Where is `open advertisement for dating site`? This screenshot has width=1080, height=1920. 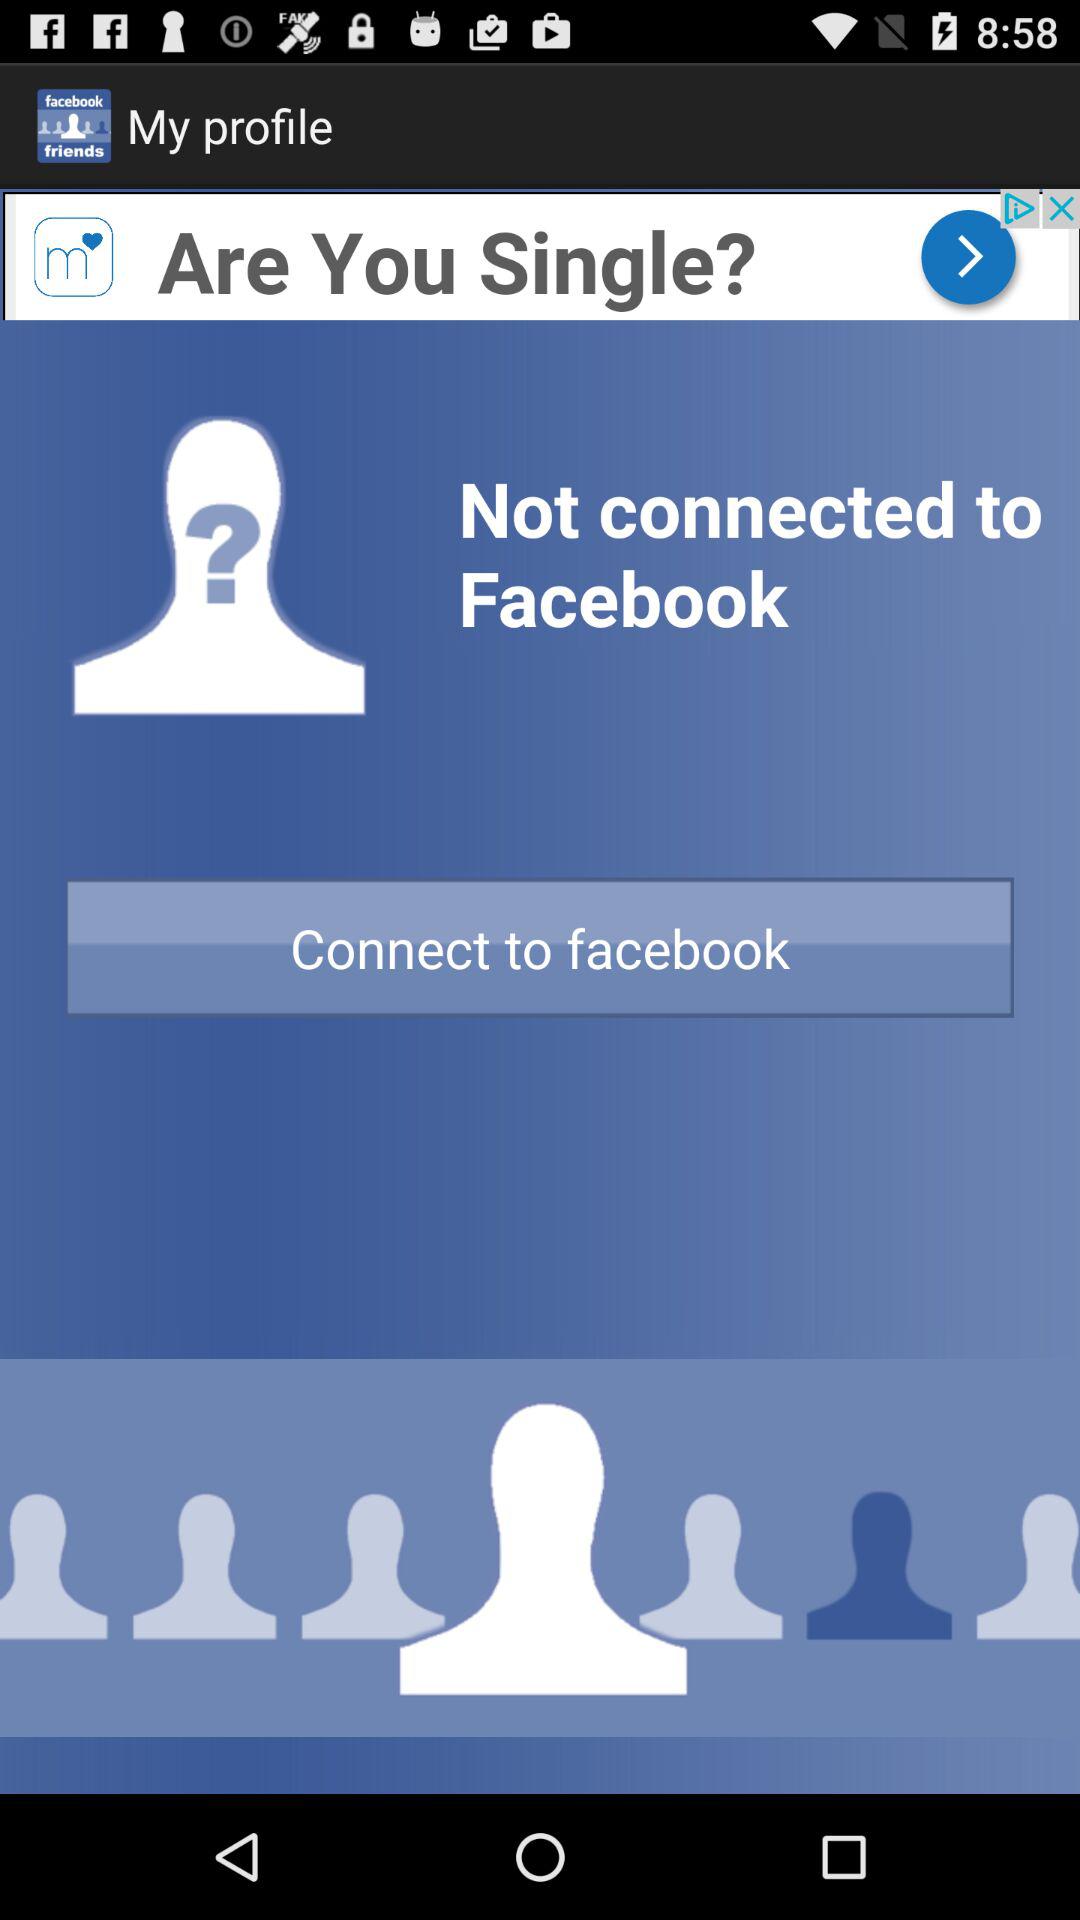 open advertisement for dating site is located at coordinates (540, 254).